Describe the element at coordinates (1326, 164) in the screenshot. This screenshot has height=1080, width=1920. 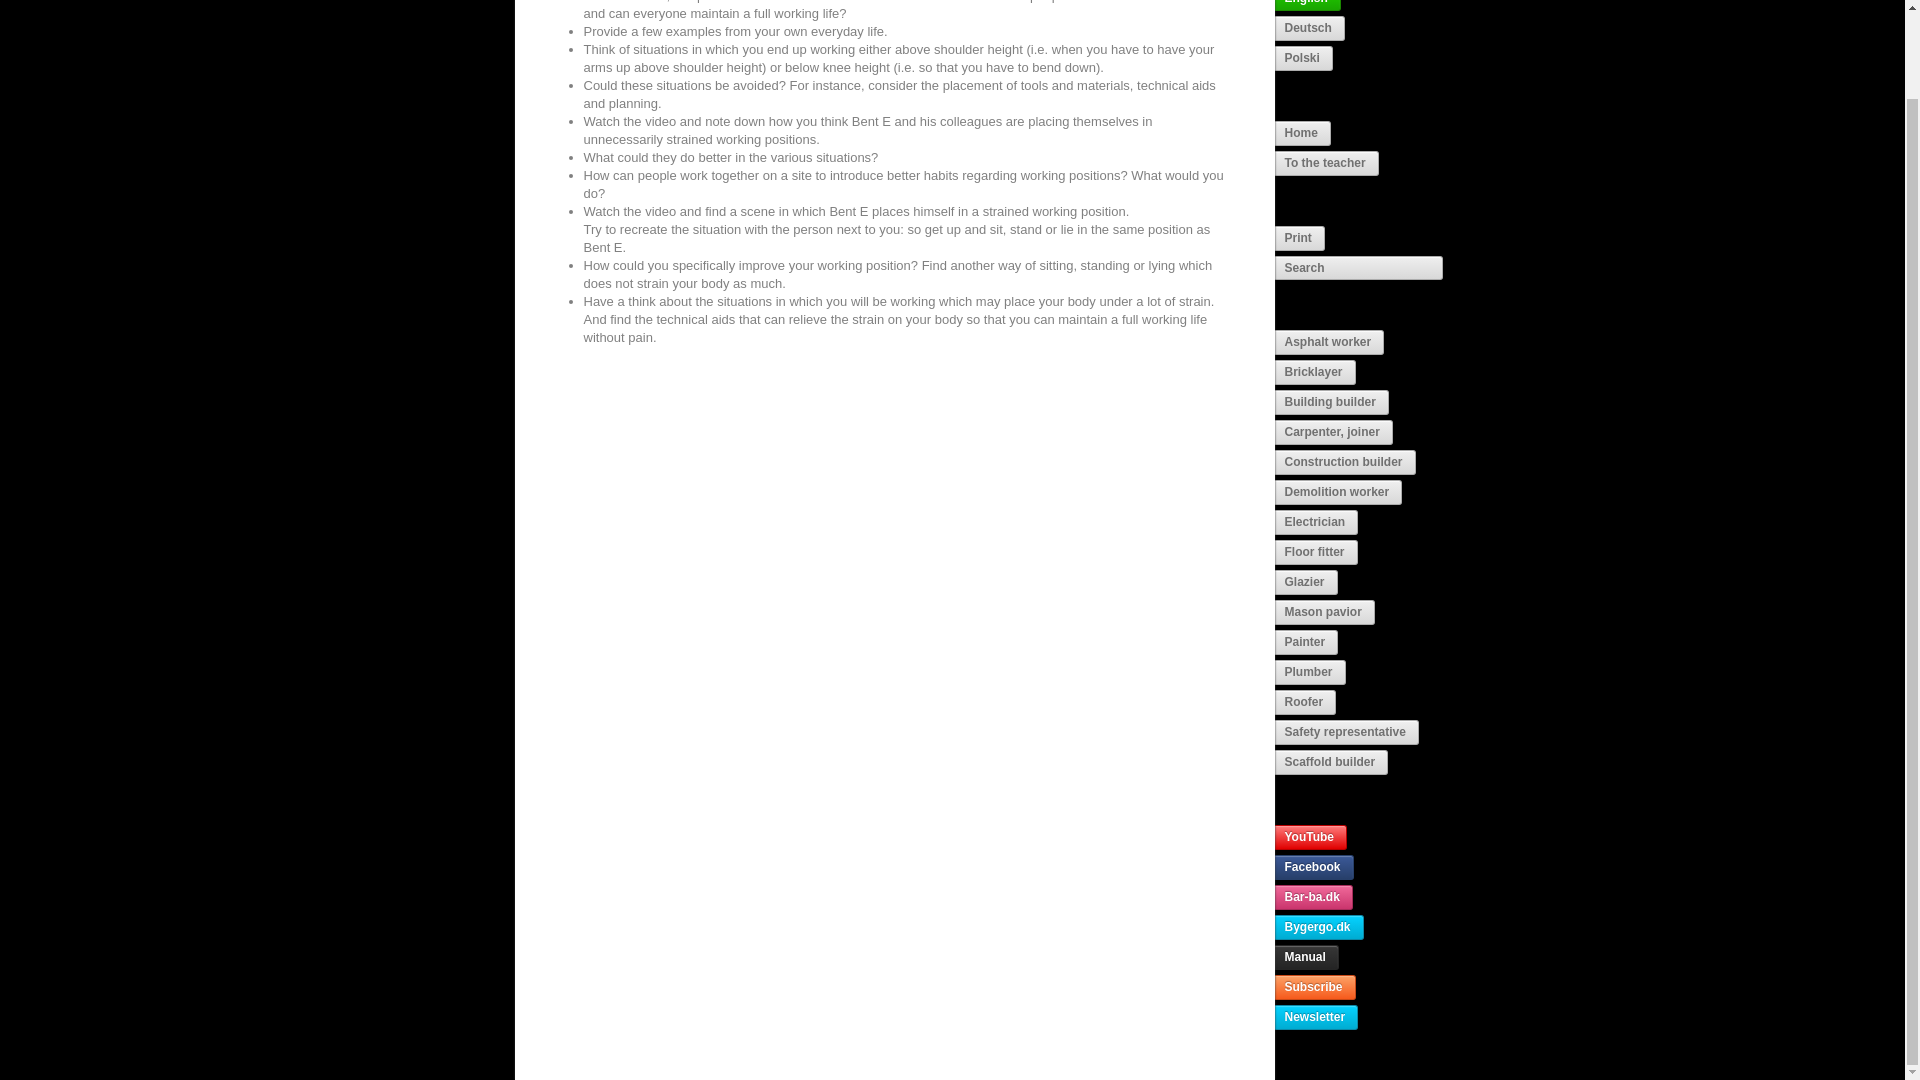
I see `To the teacher` at that location.